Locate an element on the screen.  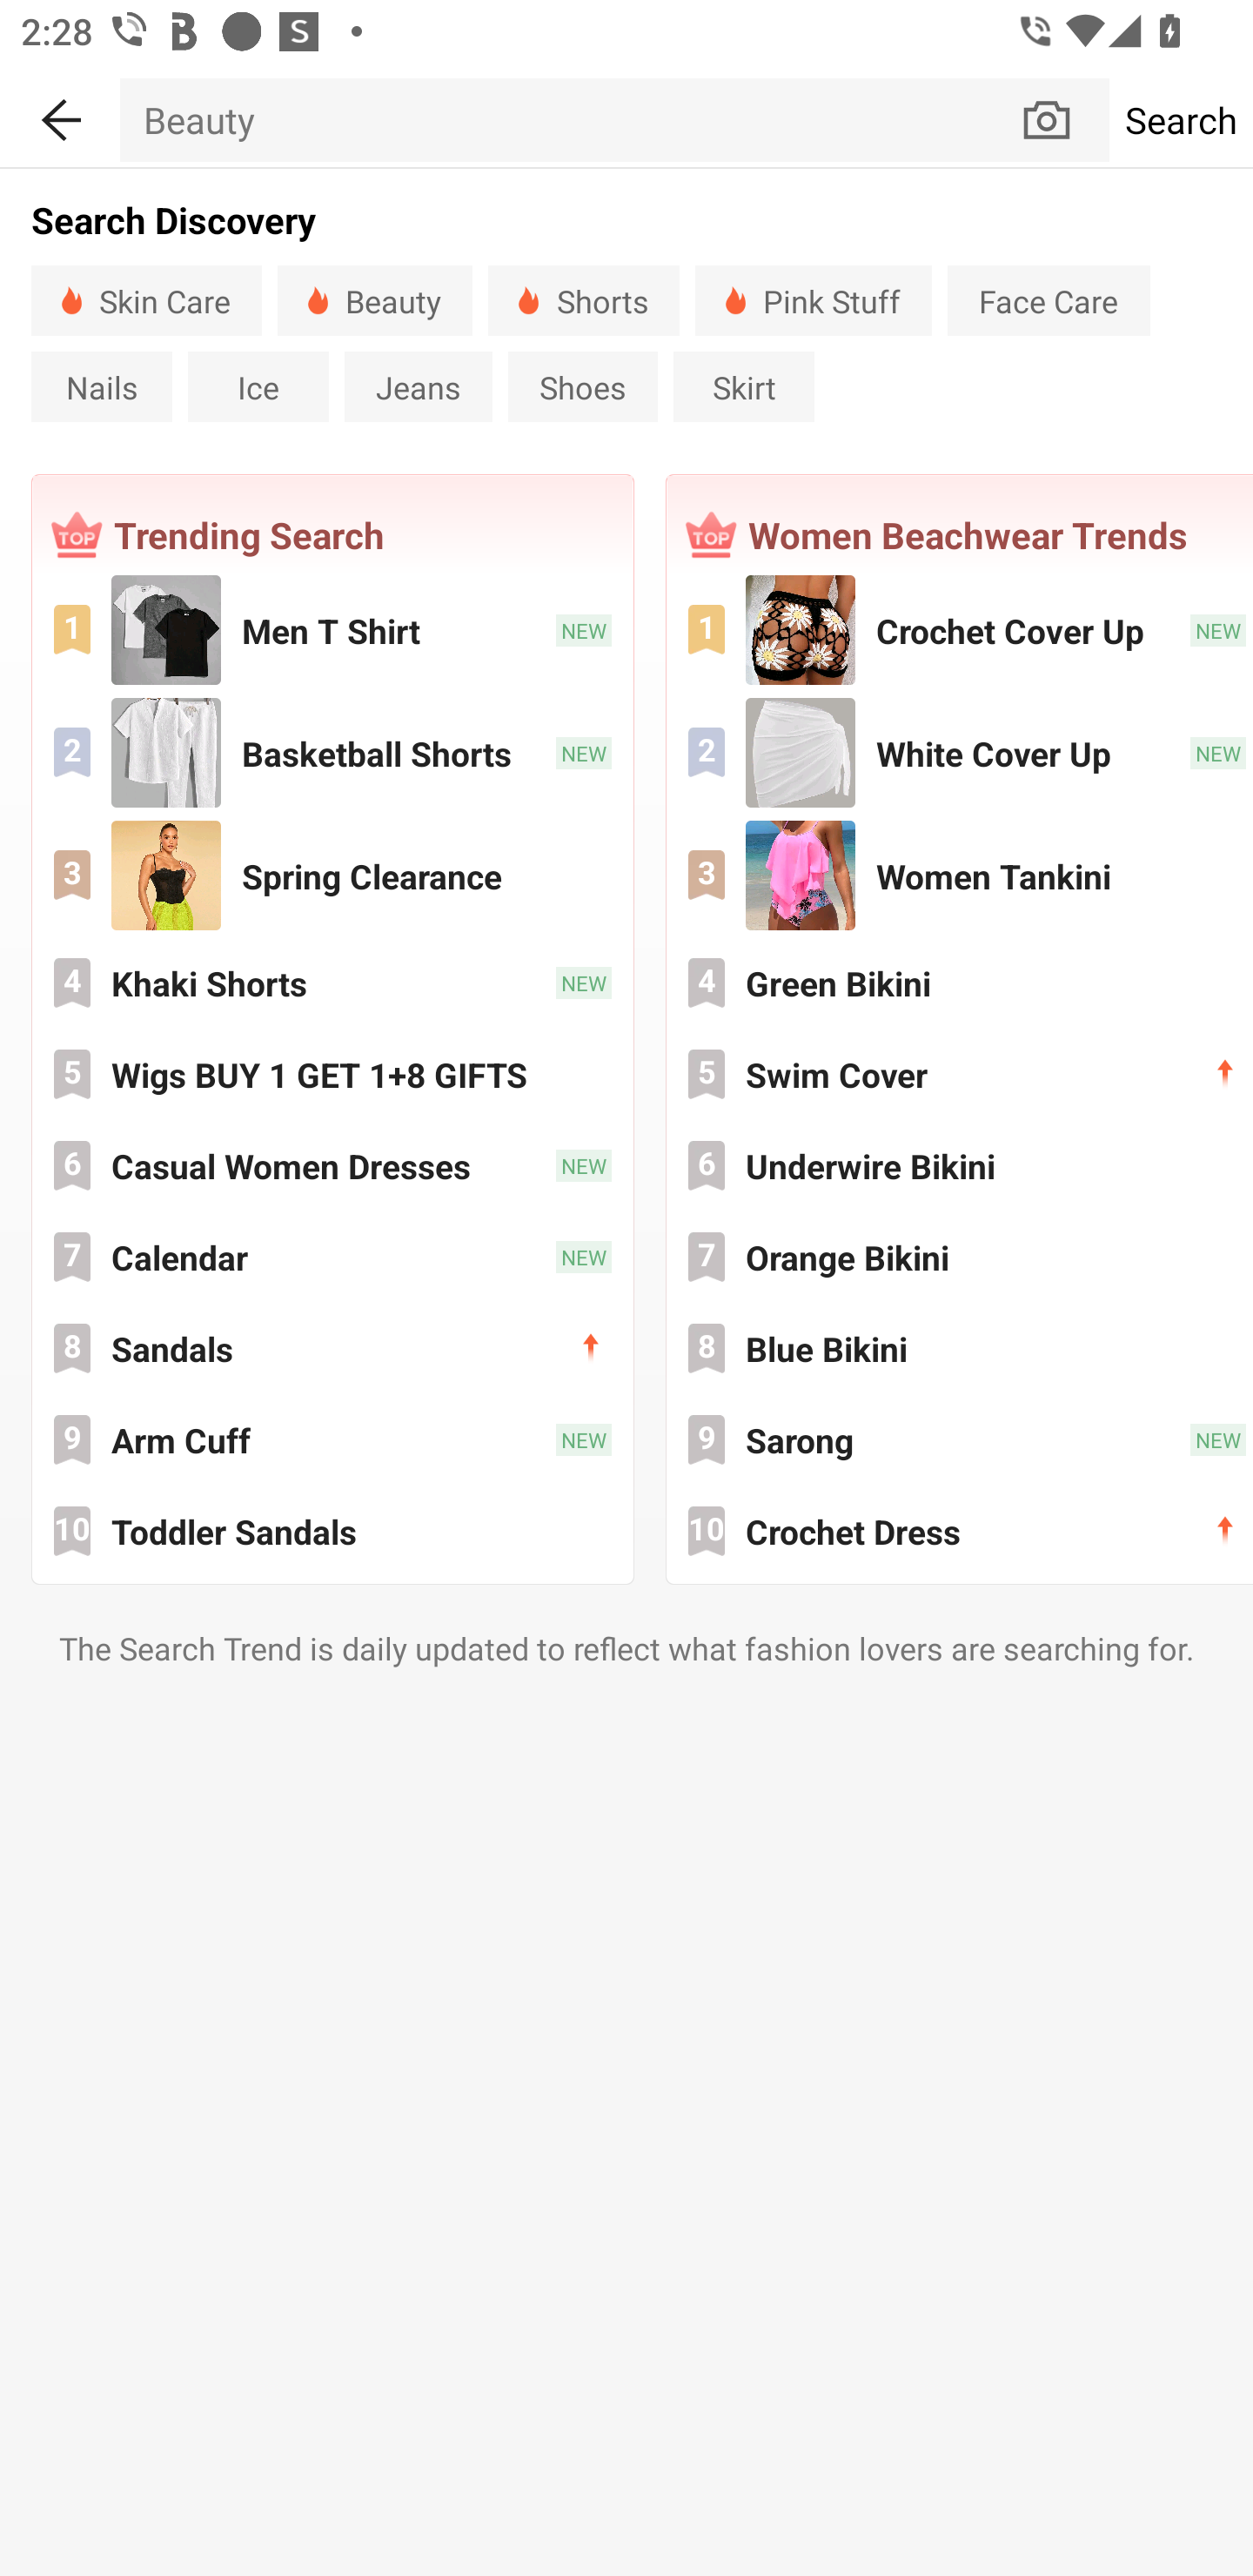
Crochet Cover Up 1 Crochet Cover Up NEW is located at coordinates (961, 630).